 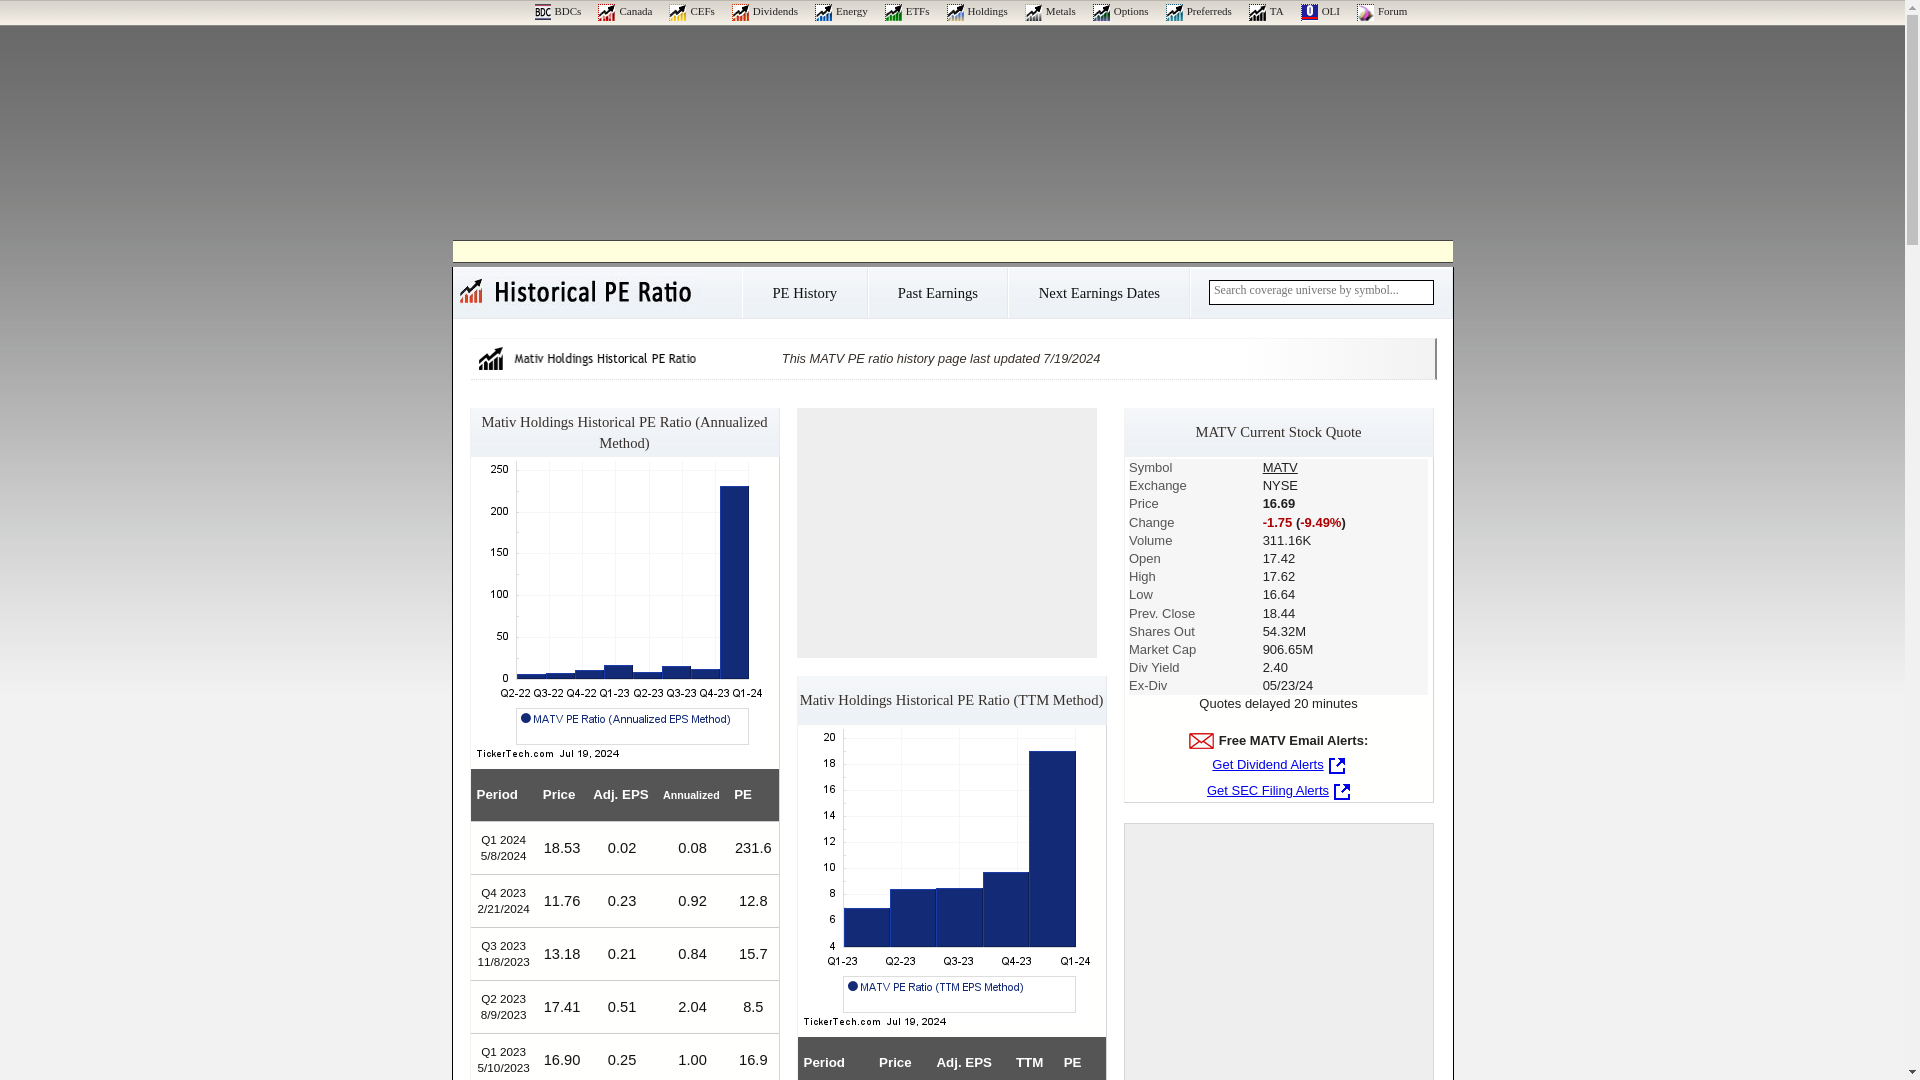 What do you see at coordinates (1320, 11) in the screenshot?
I see `OLI` at bounding box center [1320, 11].